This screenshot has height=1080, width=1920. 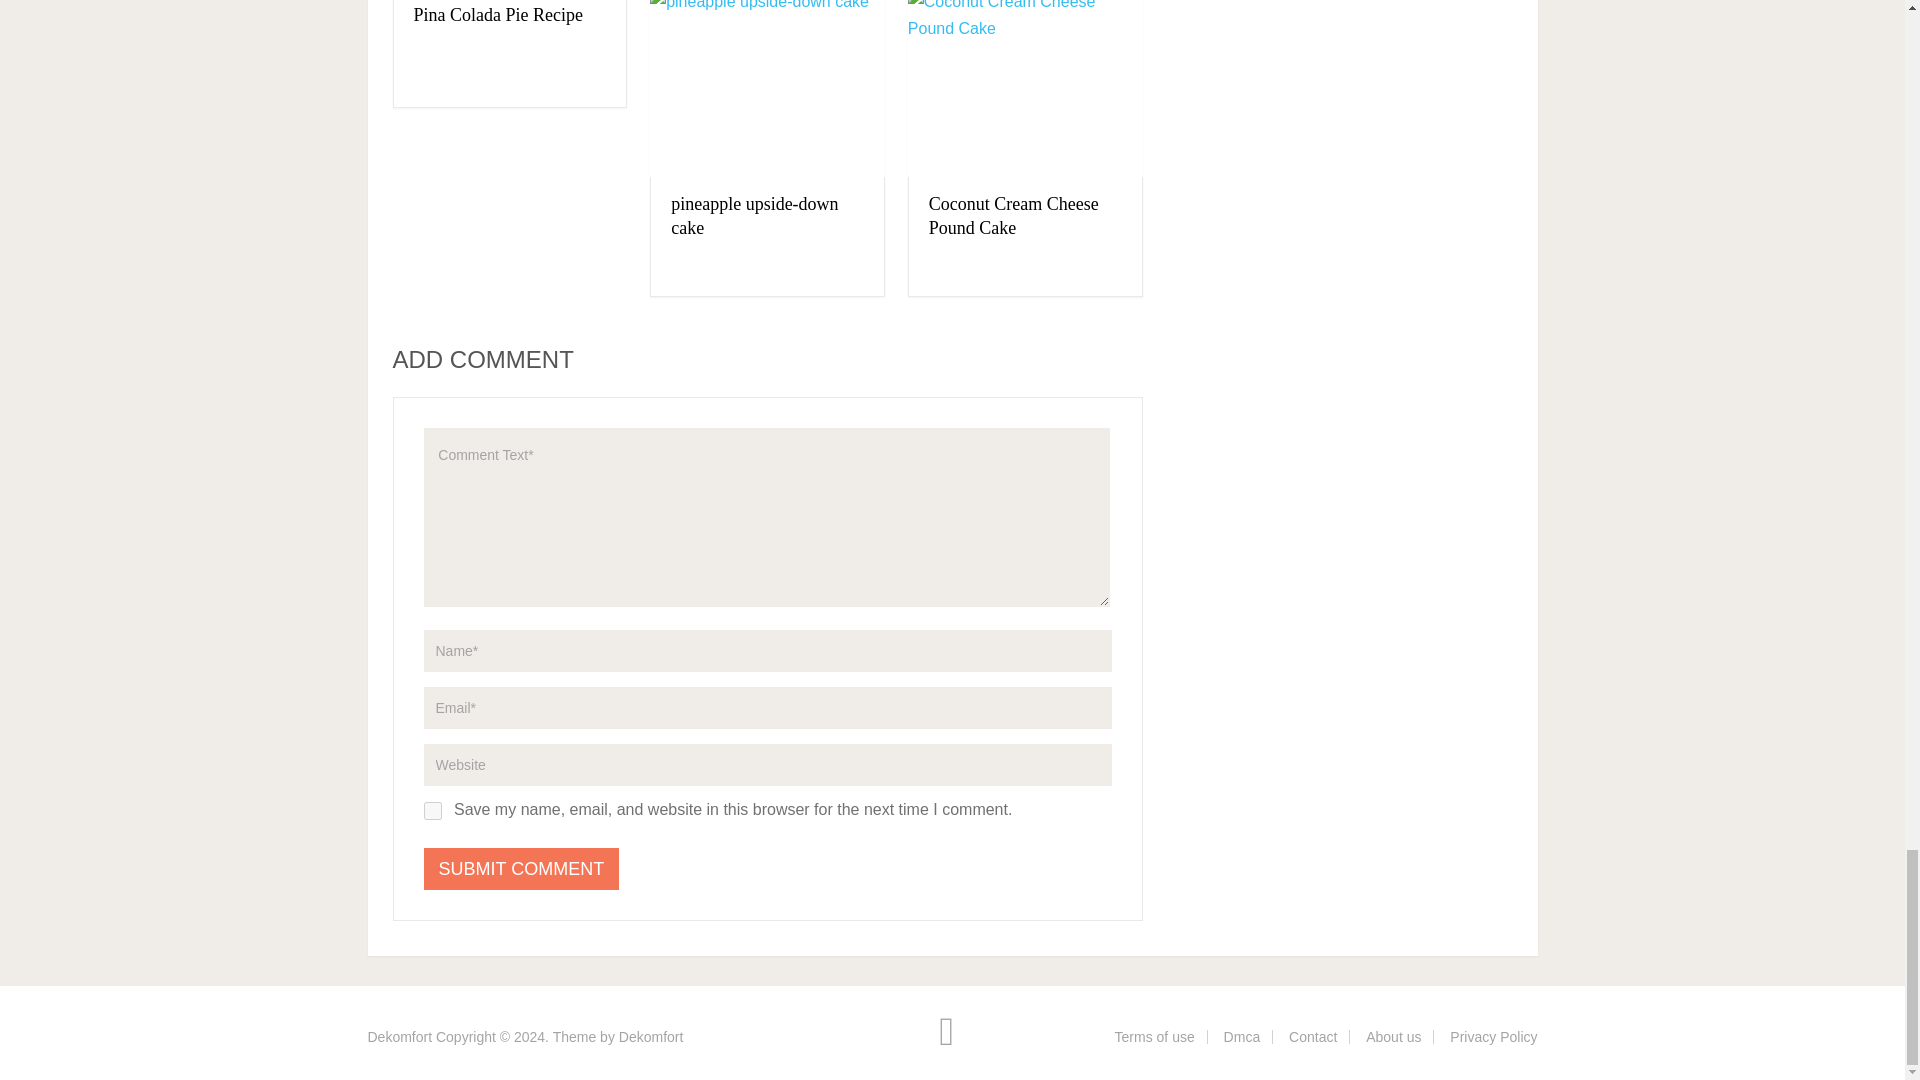 I want to click on Pina Colada Pie Recipe, so click(x=498, y=14).